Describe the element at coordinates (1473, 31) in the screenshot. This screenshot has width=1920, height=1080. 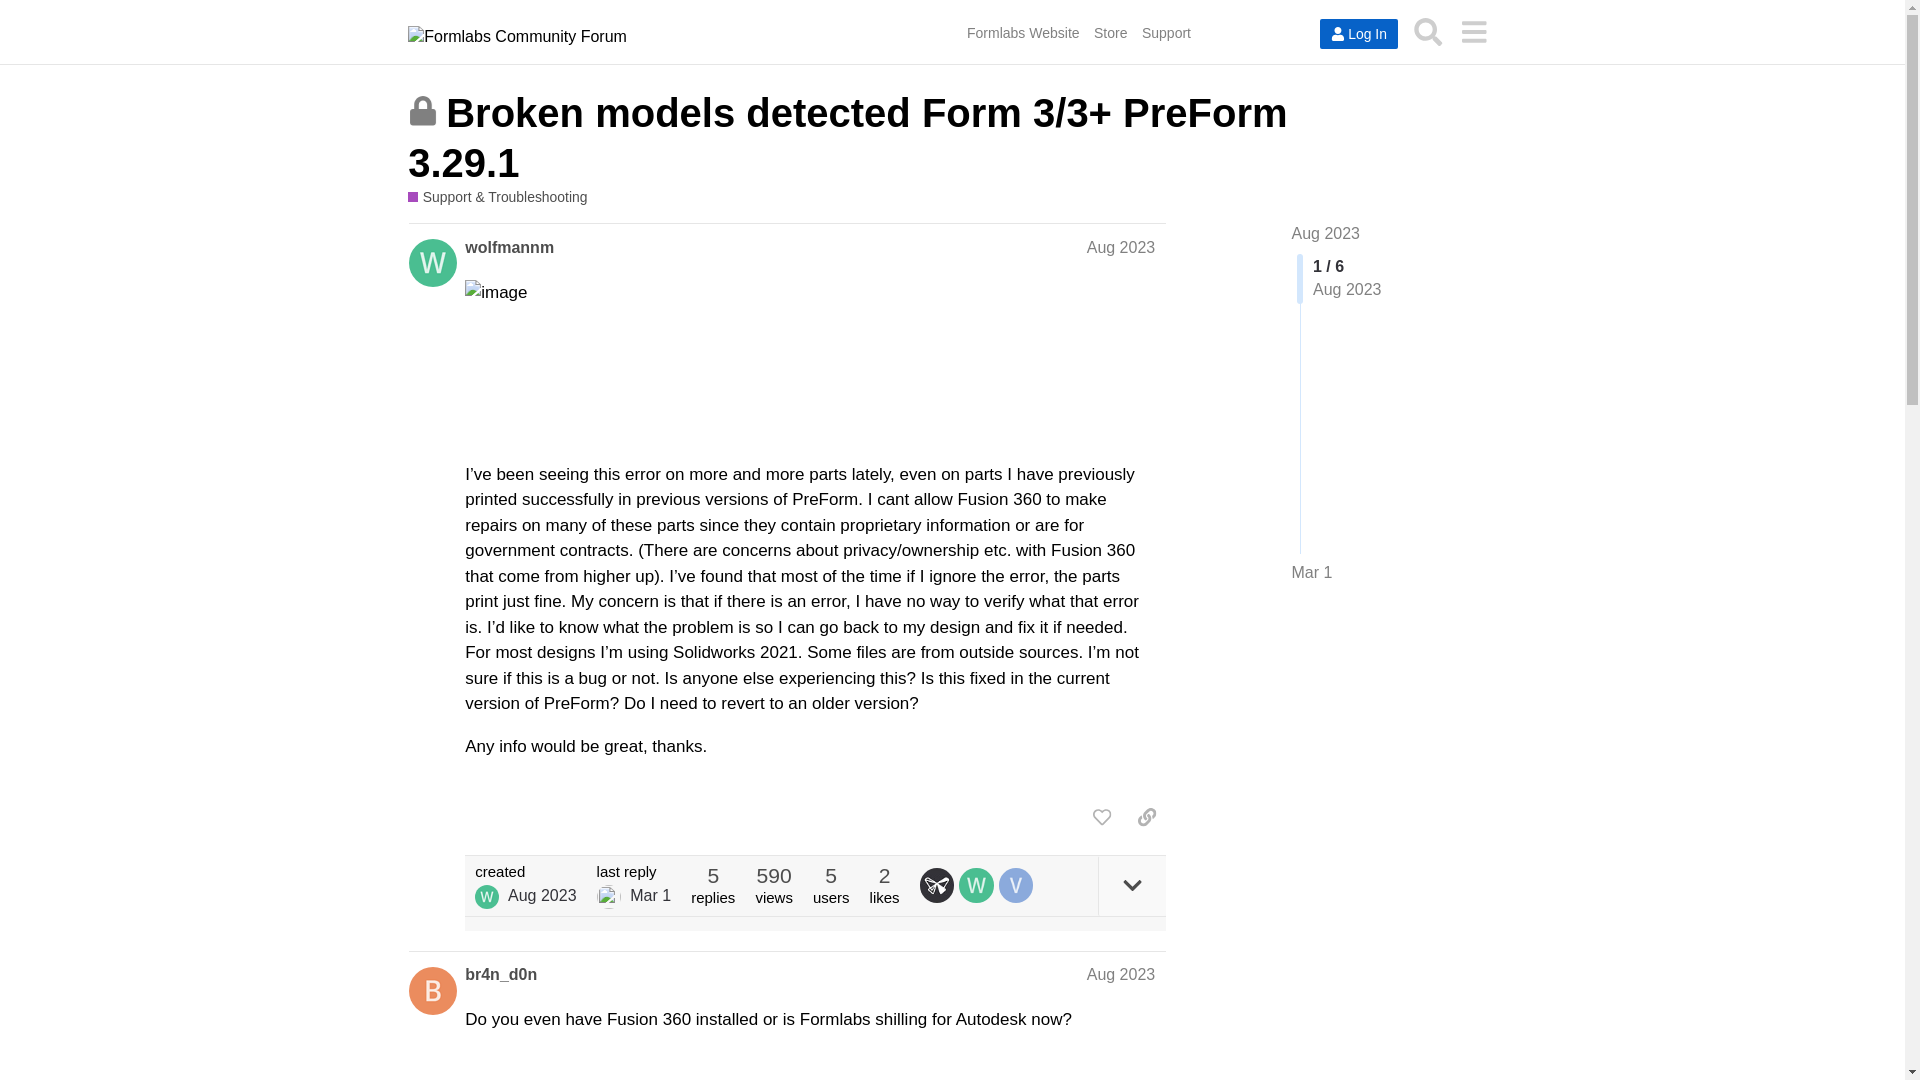
I see `menu` at that location.